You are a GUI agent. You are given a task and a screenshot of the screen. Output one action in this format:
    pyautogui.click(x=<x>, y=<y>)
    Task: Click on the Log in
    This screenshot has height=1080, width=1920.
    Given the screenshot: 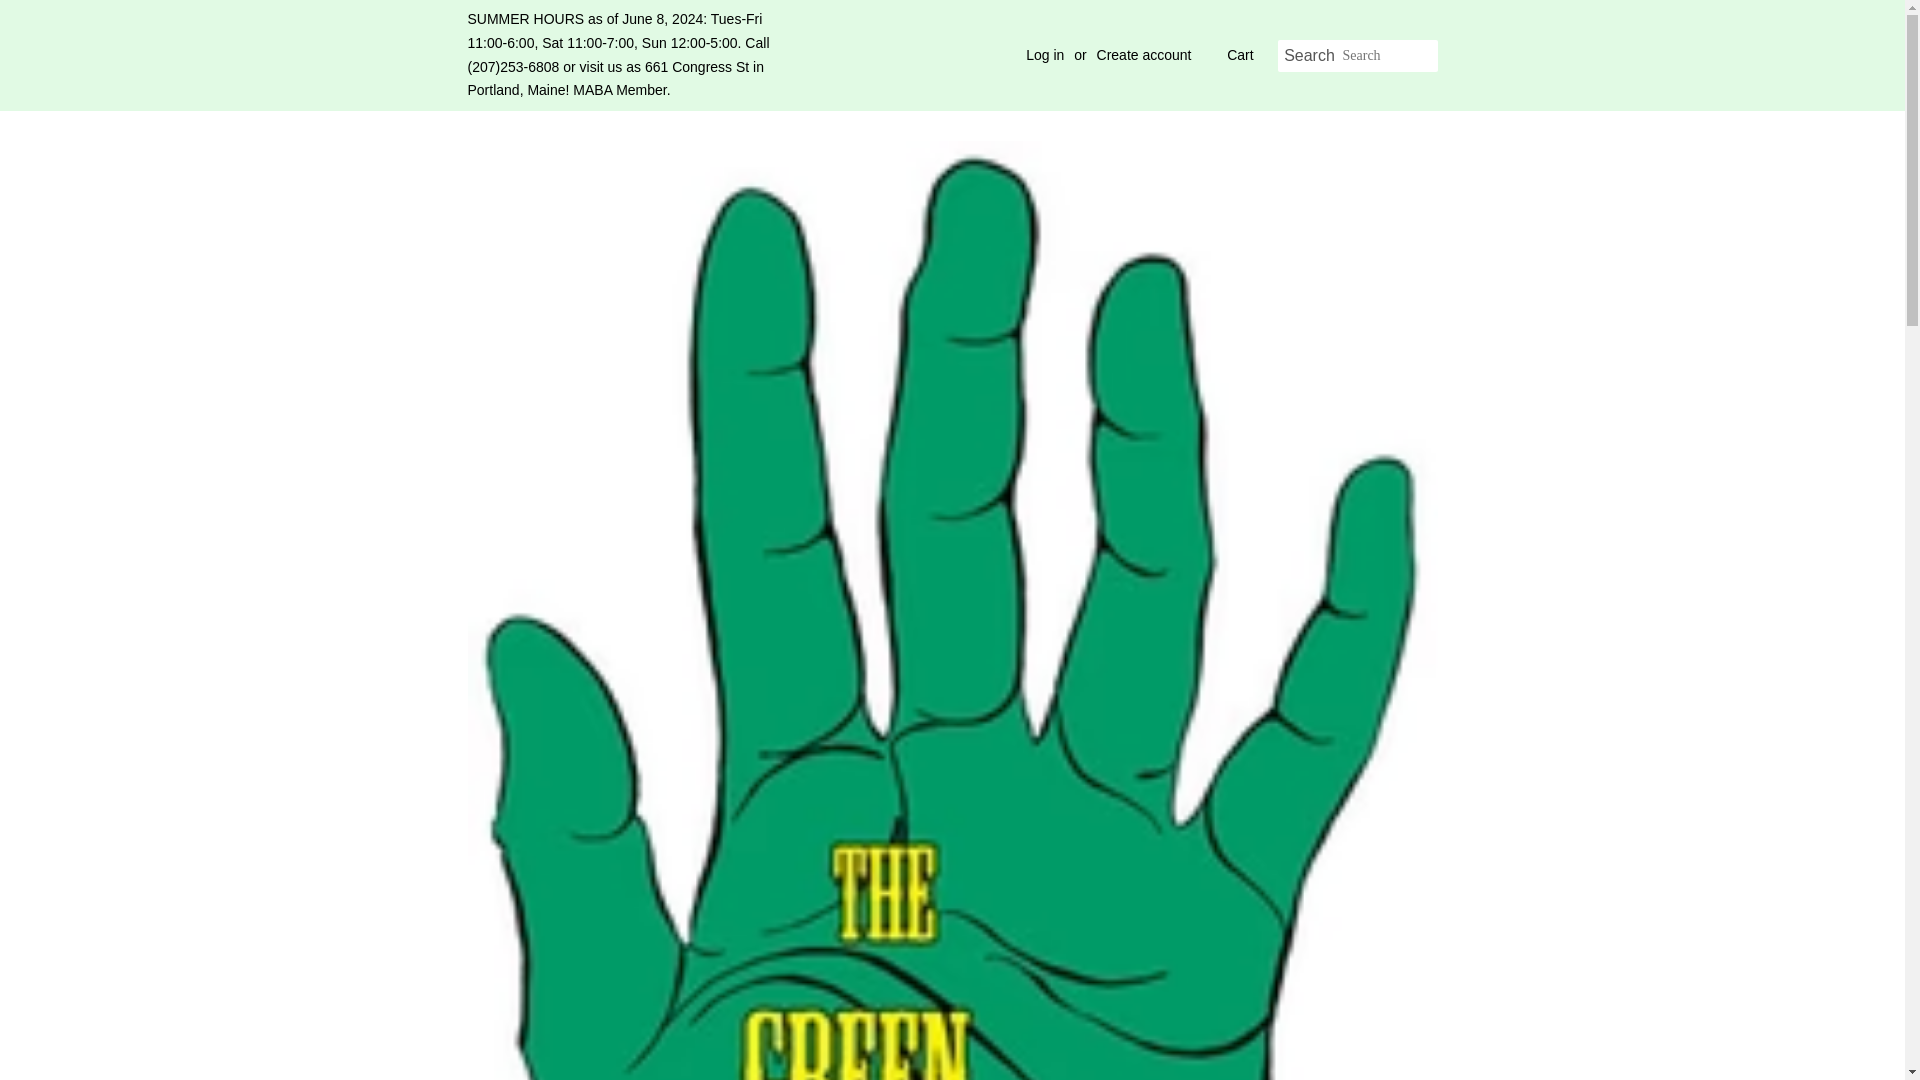 What is the action you would take?
    pyautogui.click(x=1044, y=54)
    